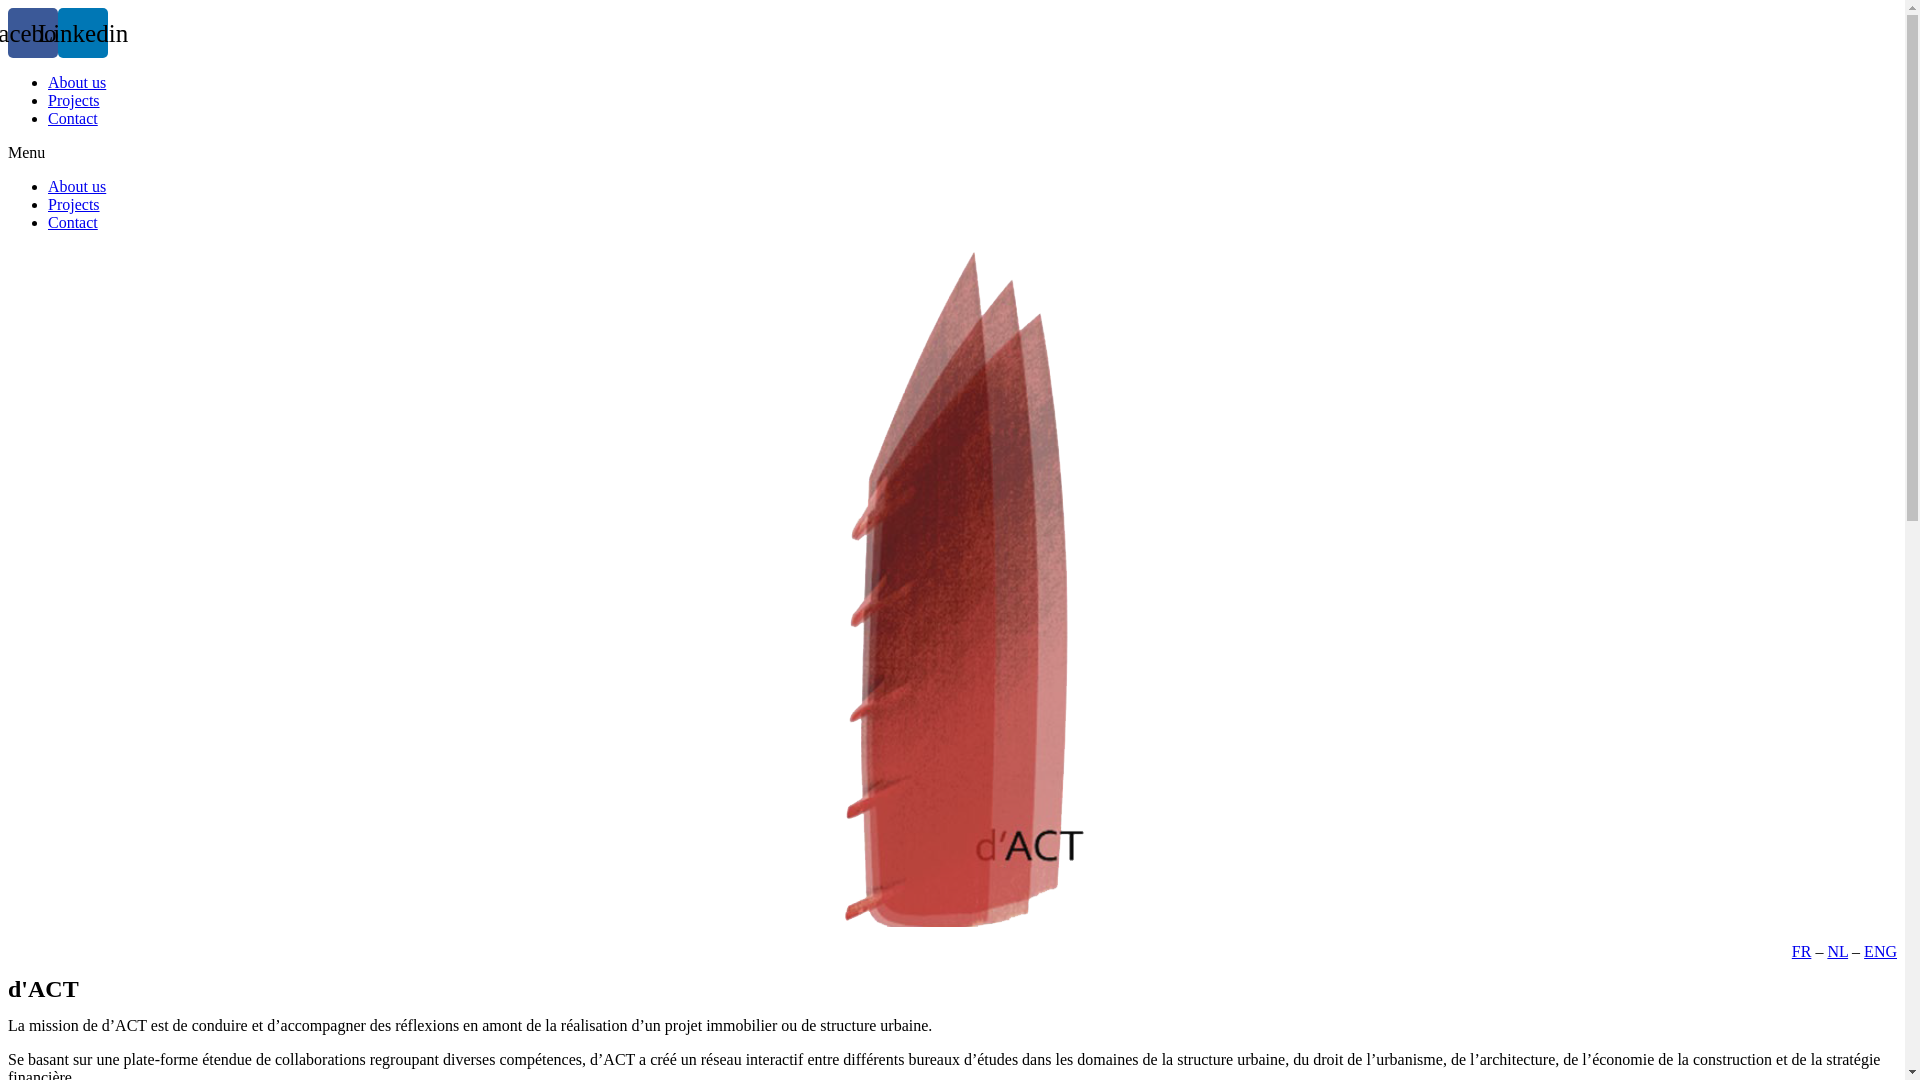 The width and height of the screenshot is (1920, 1080). What do you see at coordinates (73, 118) in the screenshot?
I see `Contact` at bounding box center [73, 118].